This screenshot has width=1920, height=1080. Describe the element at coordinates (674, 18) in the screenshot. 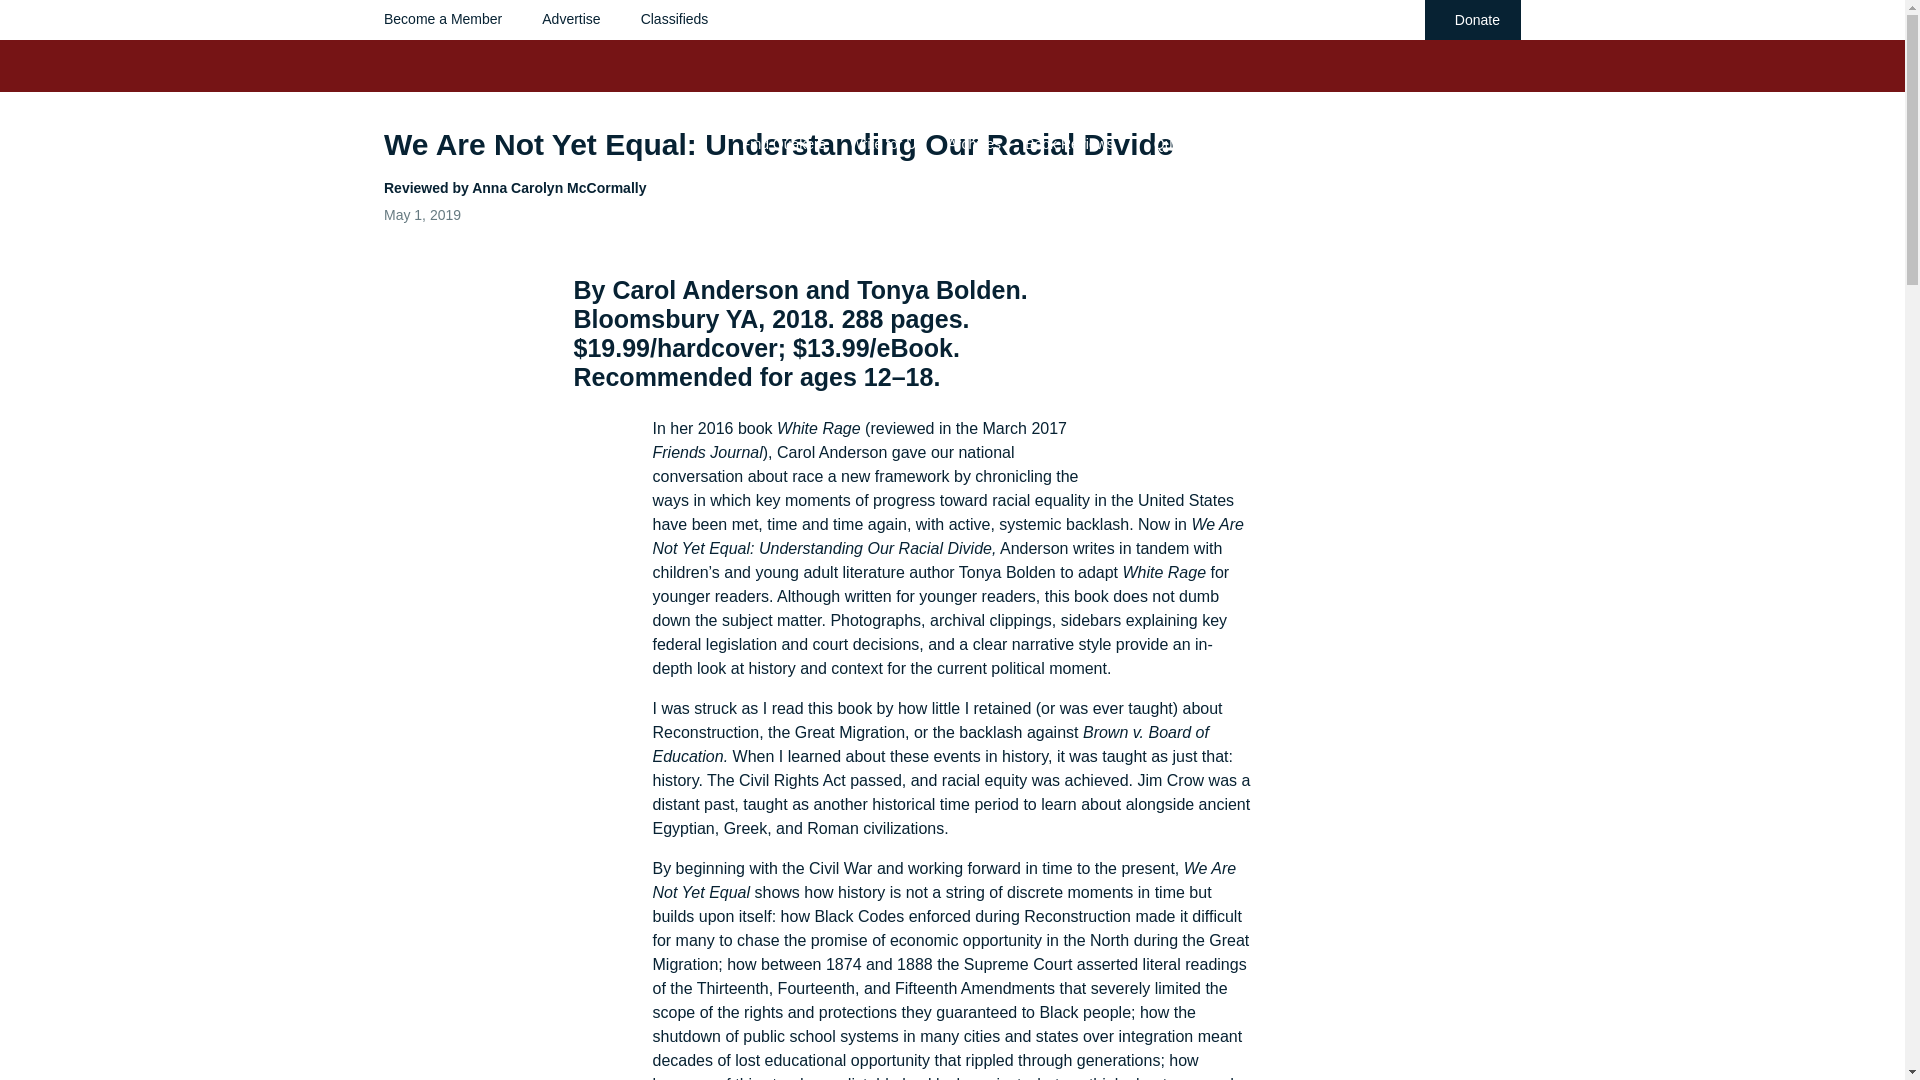

I see `Classifieds` at that location.